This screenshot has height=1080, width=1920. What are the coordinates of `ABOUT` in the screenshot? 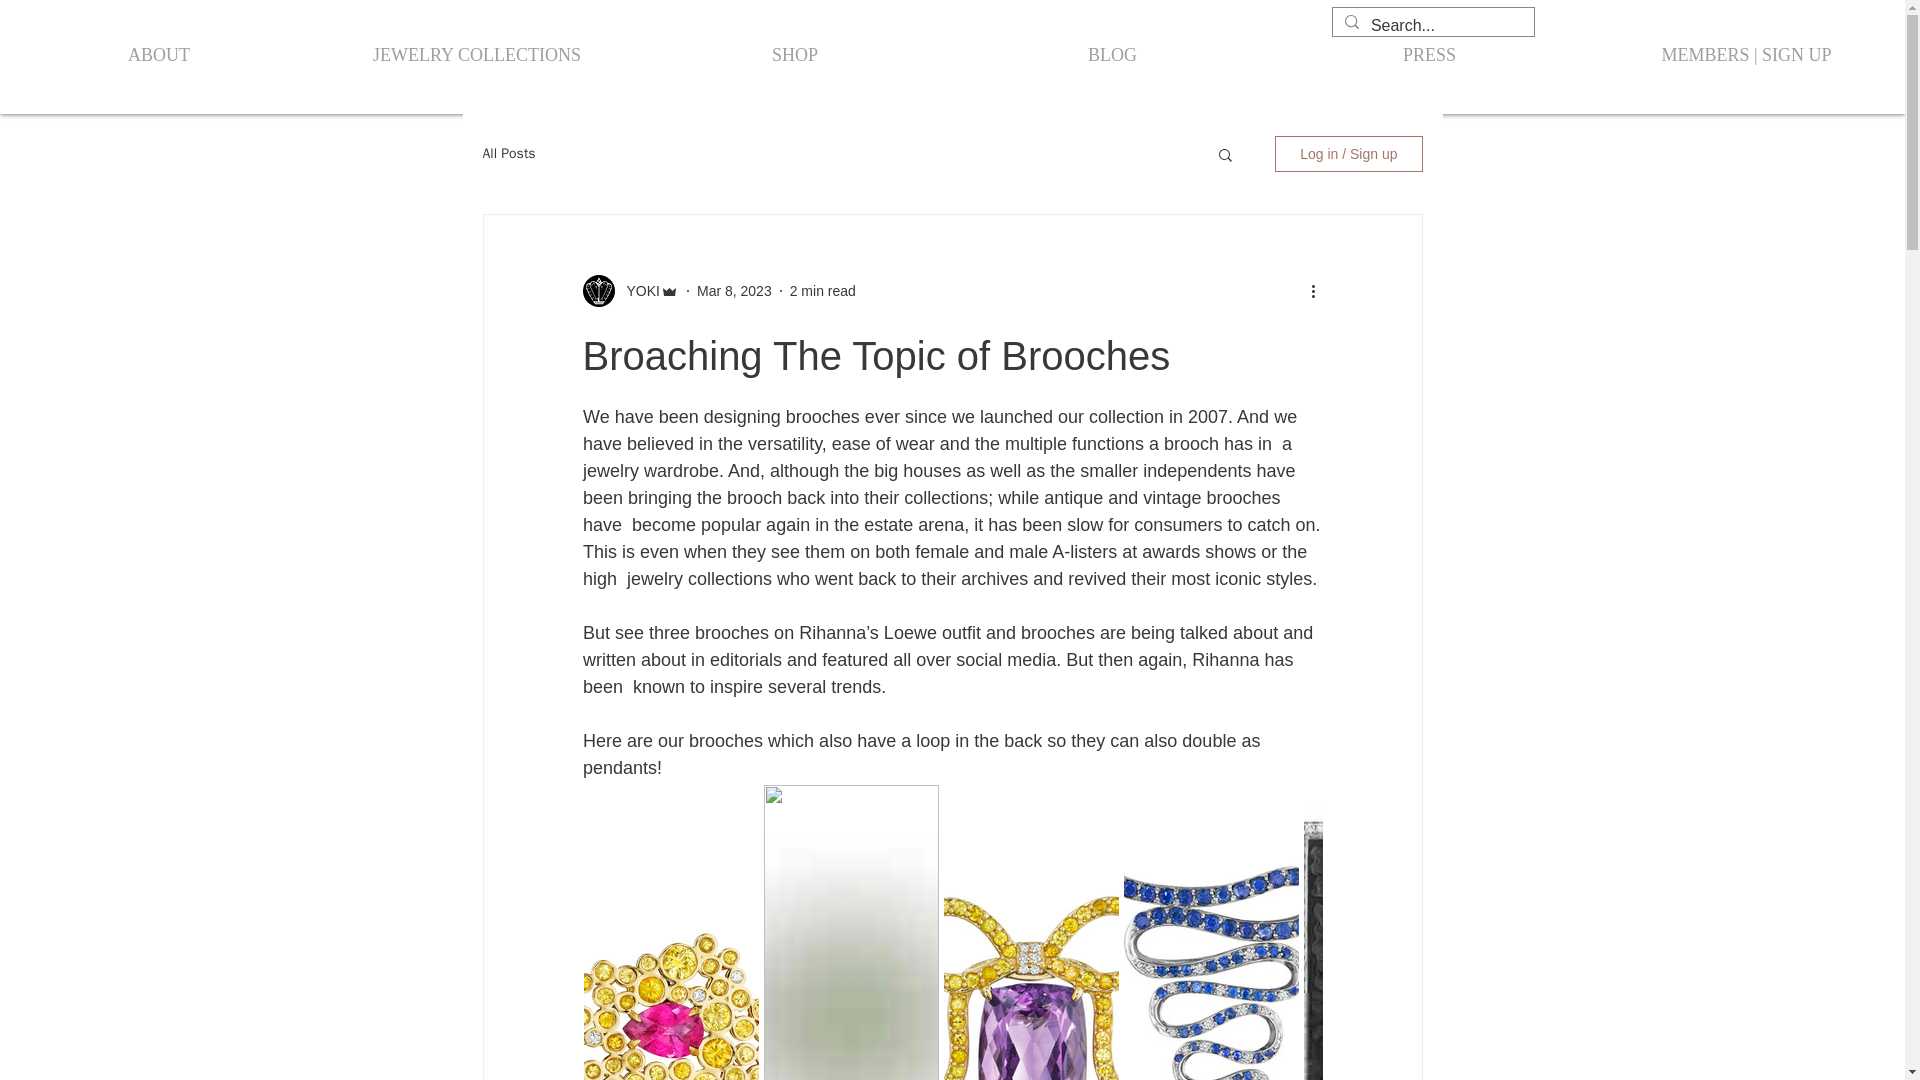 It's located at (159, 54).